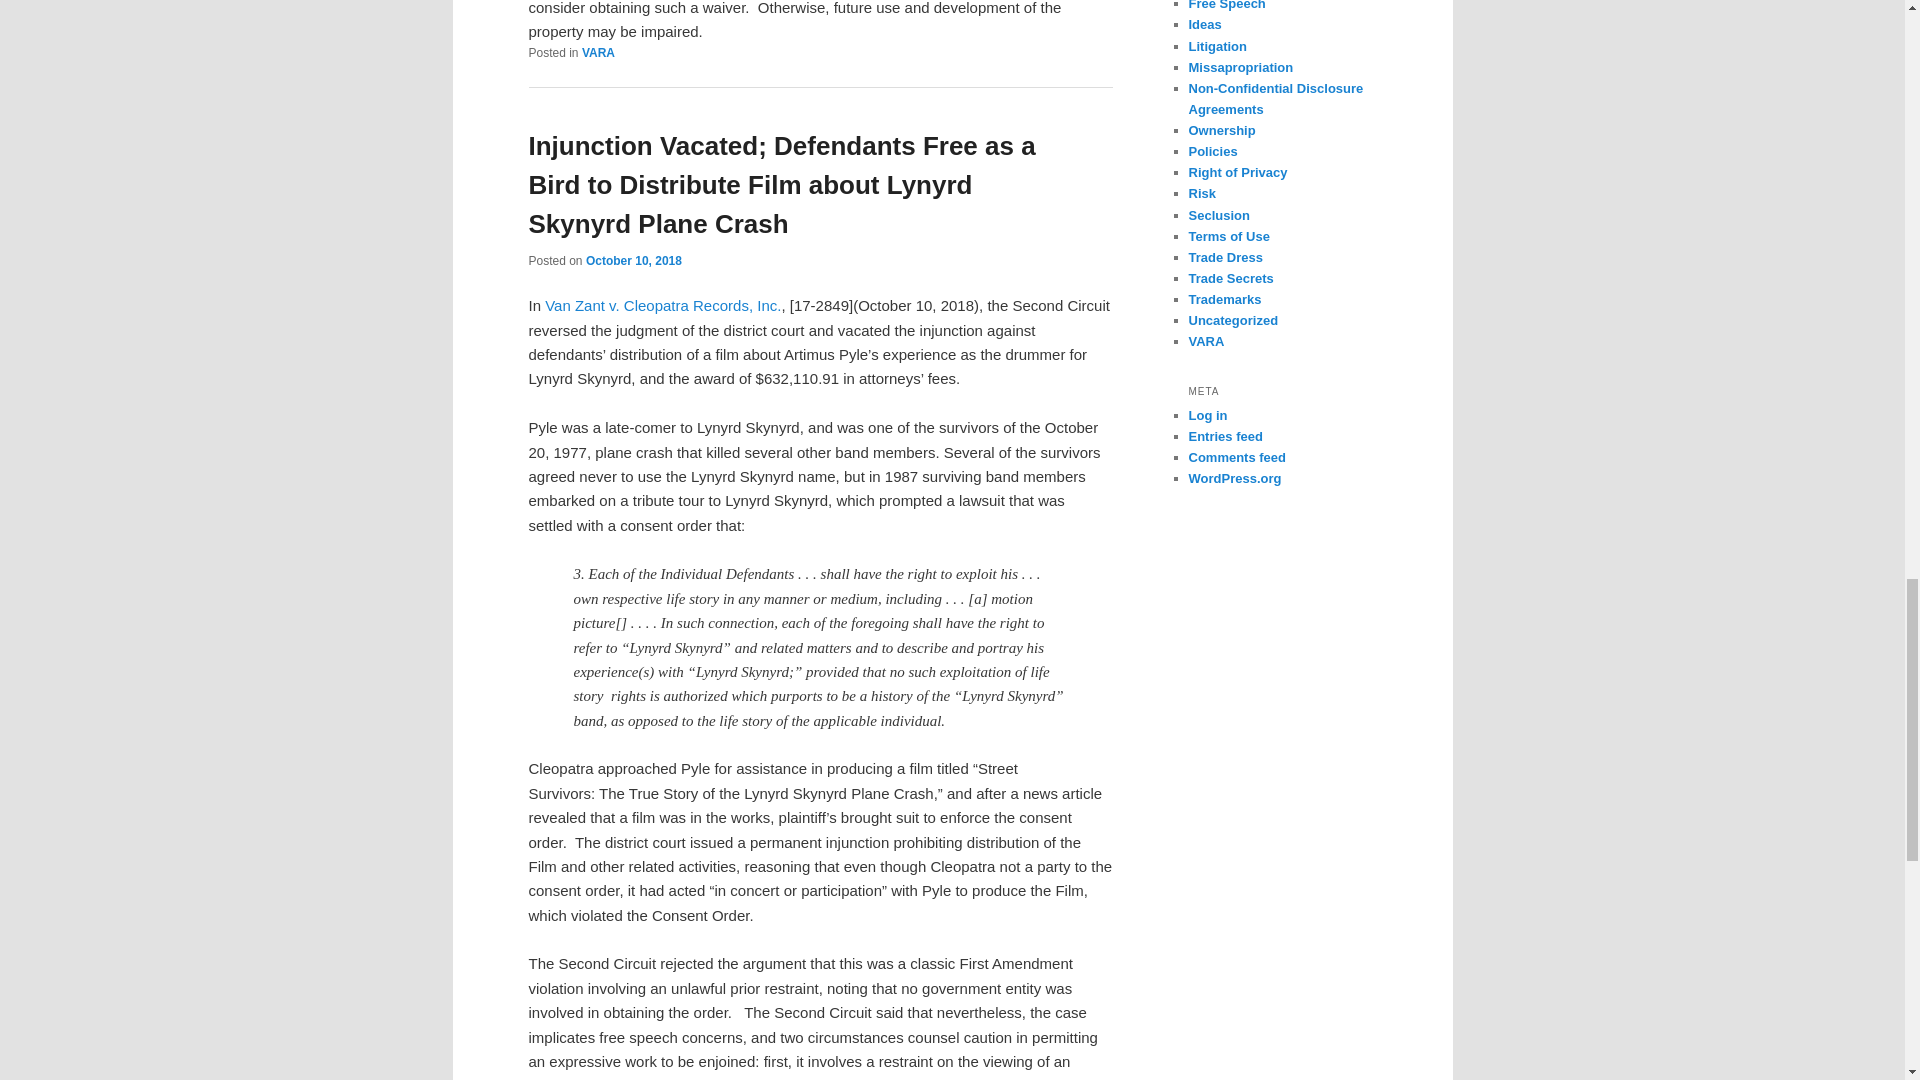  What do you see at coordinates (598, 53) in the screenshot?
I see `VARA` at bounding box center [598, 53].